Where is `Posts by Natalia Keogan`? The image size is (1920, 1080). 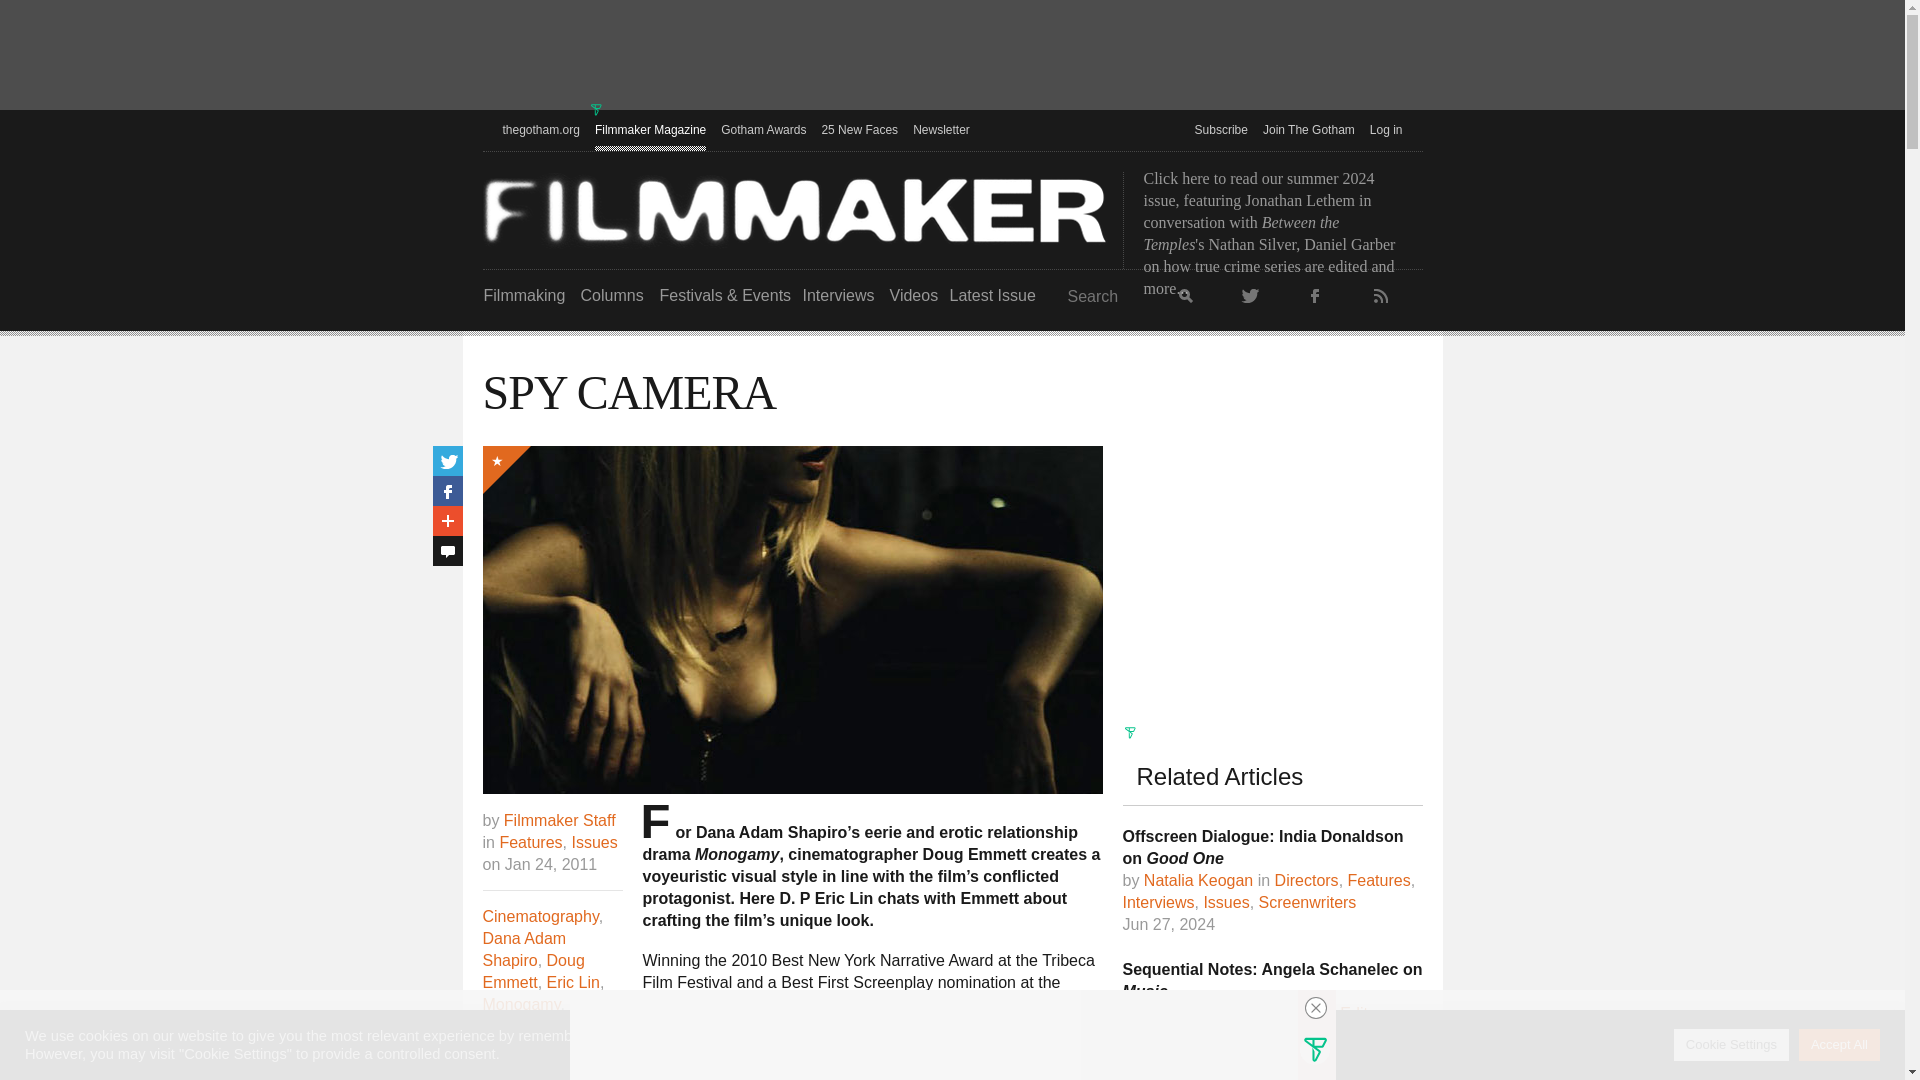 Posts by Natalia Keogan is located at coordinates (1198, 880).